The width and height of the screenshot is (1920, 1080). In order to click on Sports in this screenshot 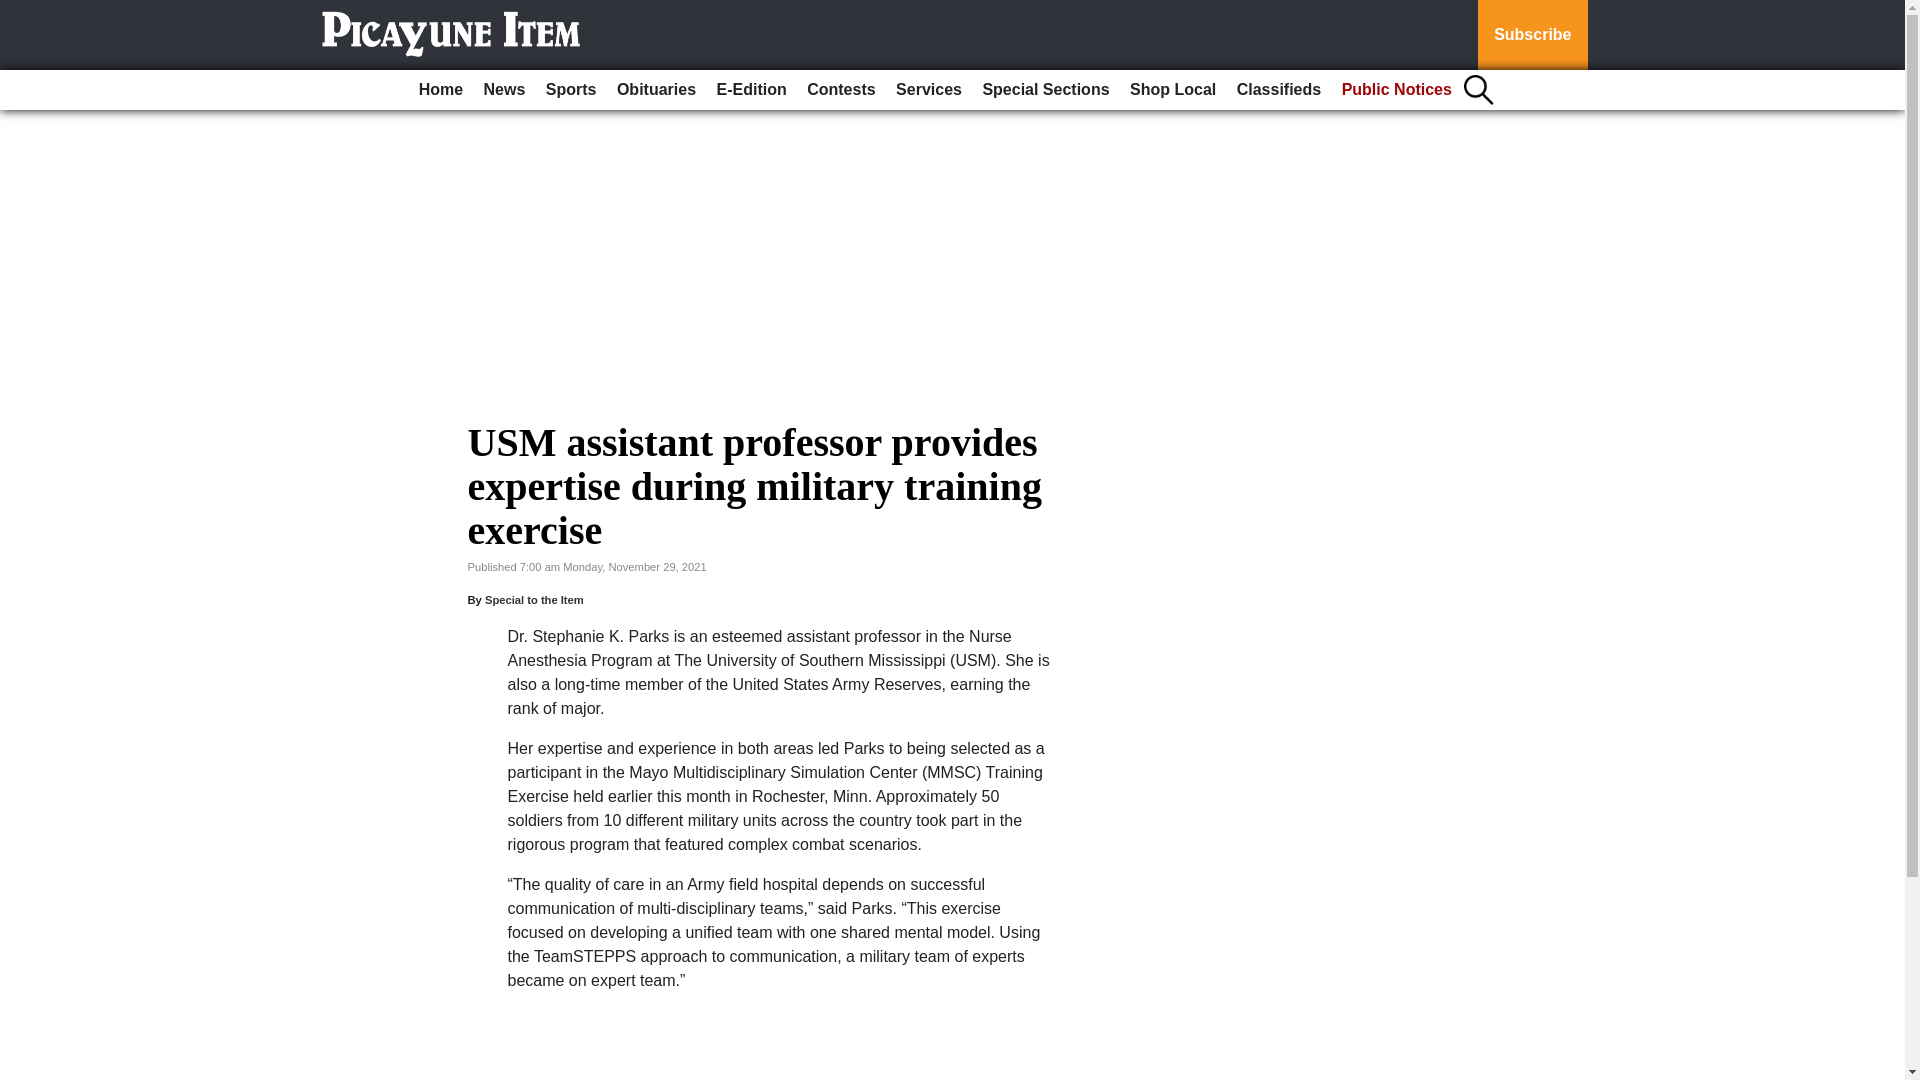, I will do `click(570, 90)`.